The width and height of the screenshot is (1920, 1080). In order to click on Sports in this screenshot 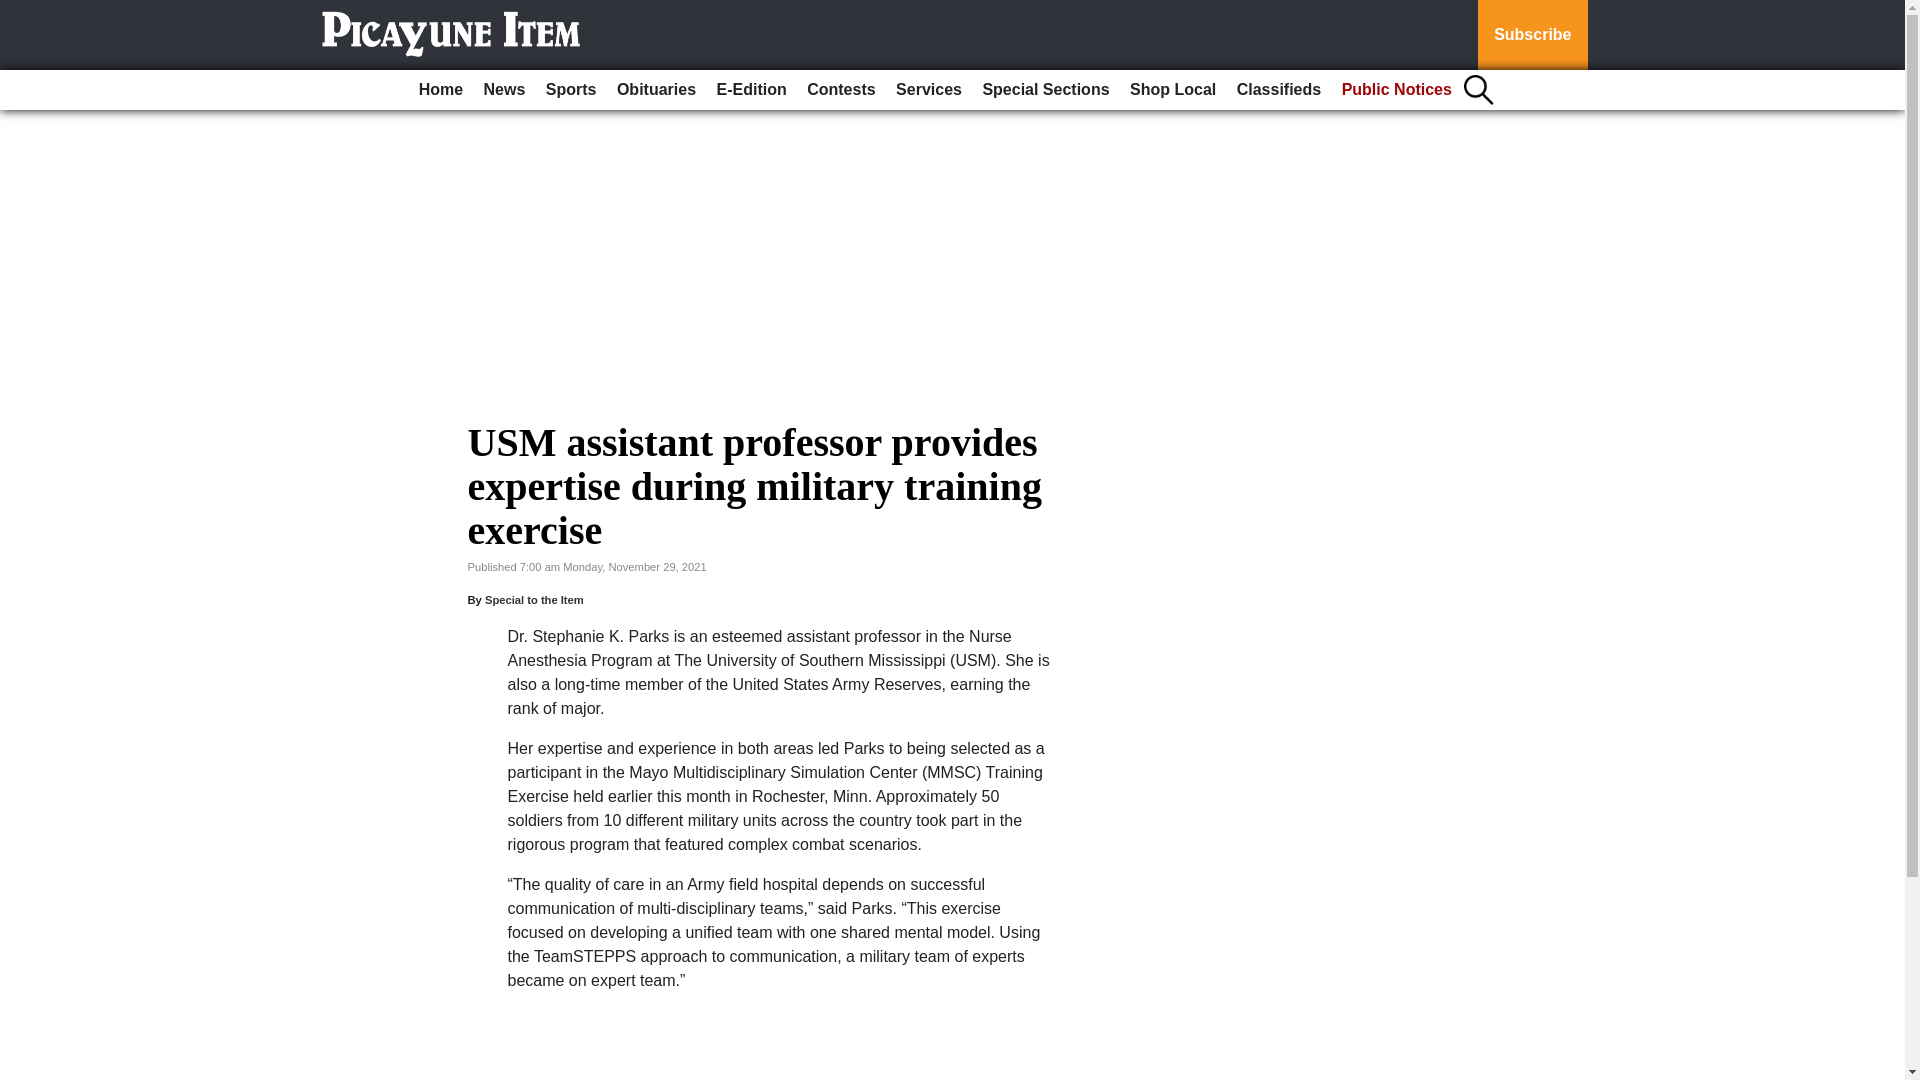, I will do `click(570, 90)`.